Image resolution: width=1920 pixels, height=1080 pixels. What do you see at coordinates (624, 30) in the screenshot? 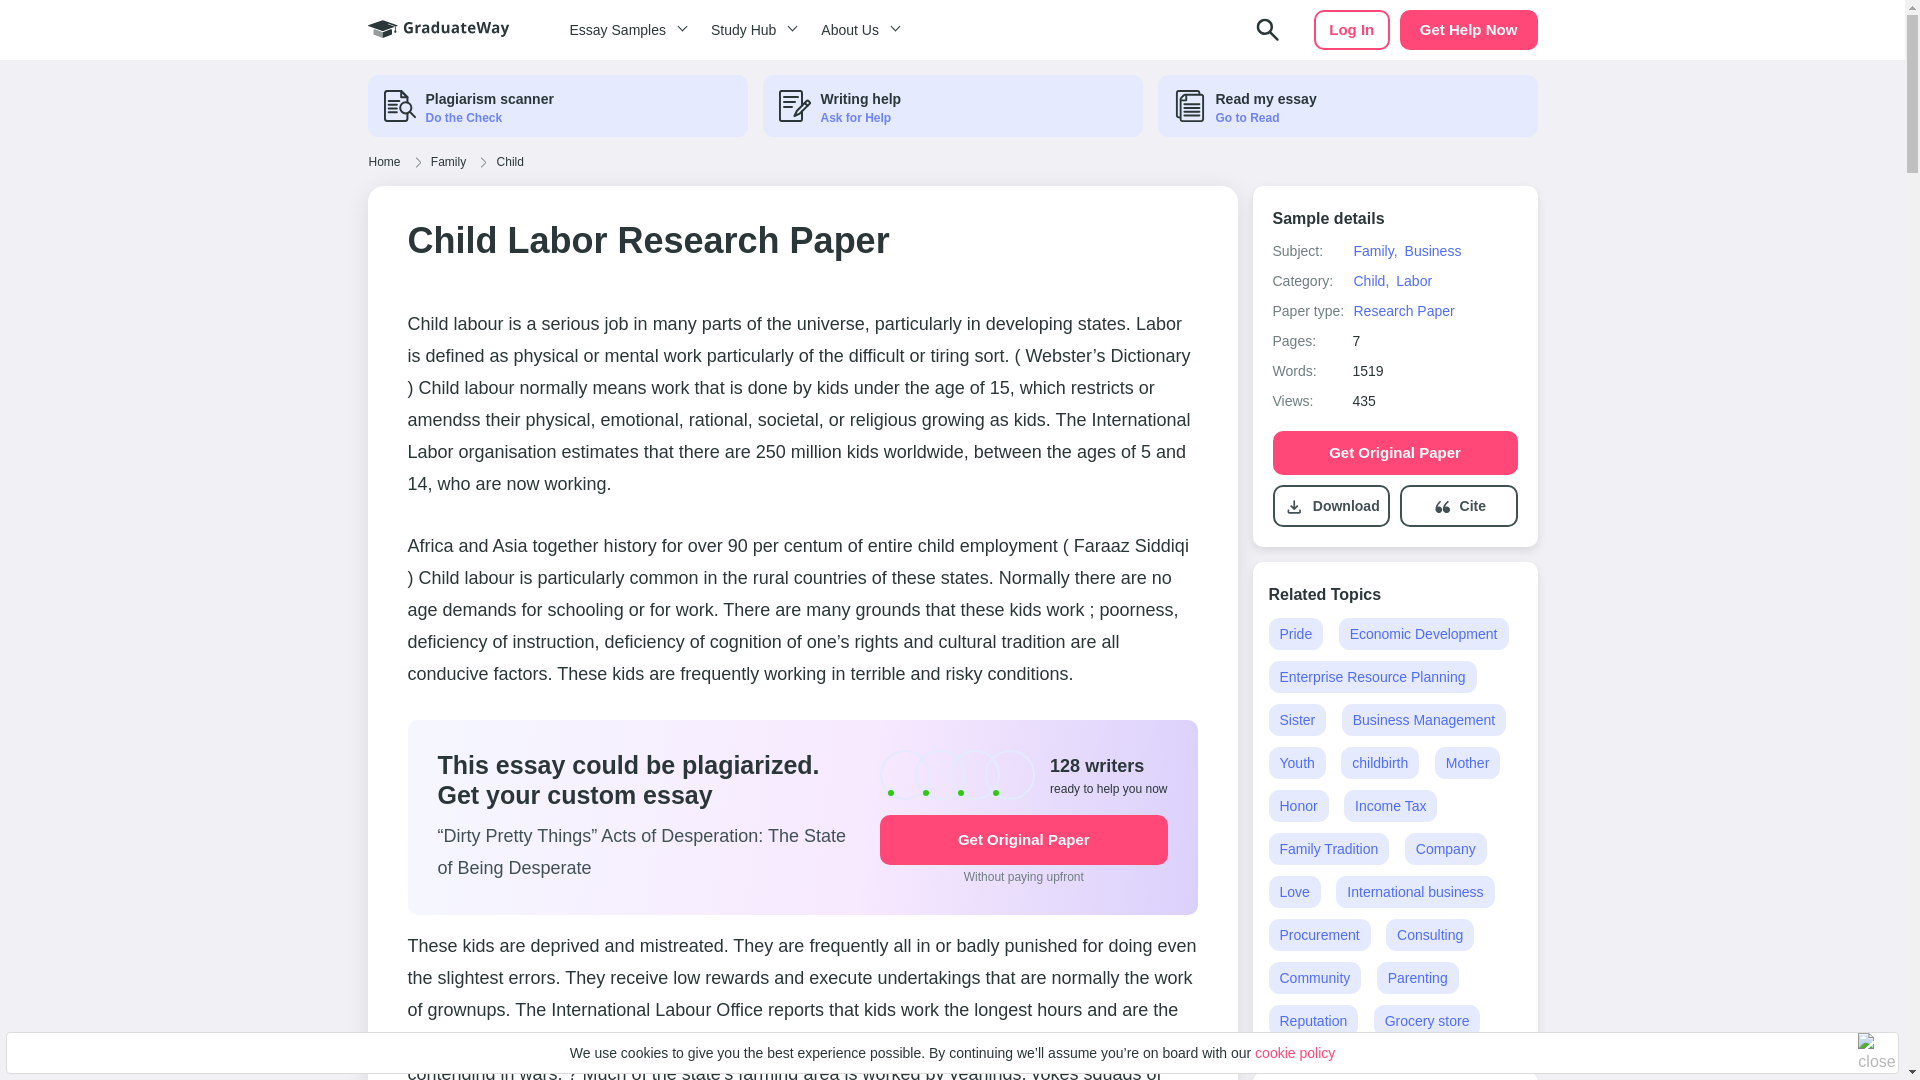
I see `Essay Samples` at bounding box center [624, 30].